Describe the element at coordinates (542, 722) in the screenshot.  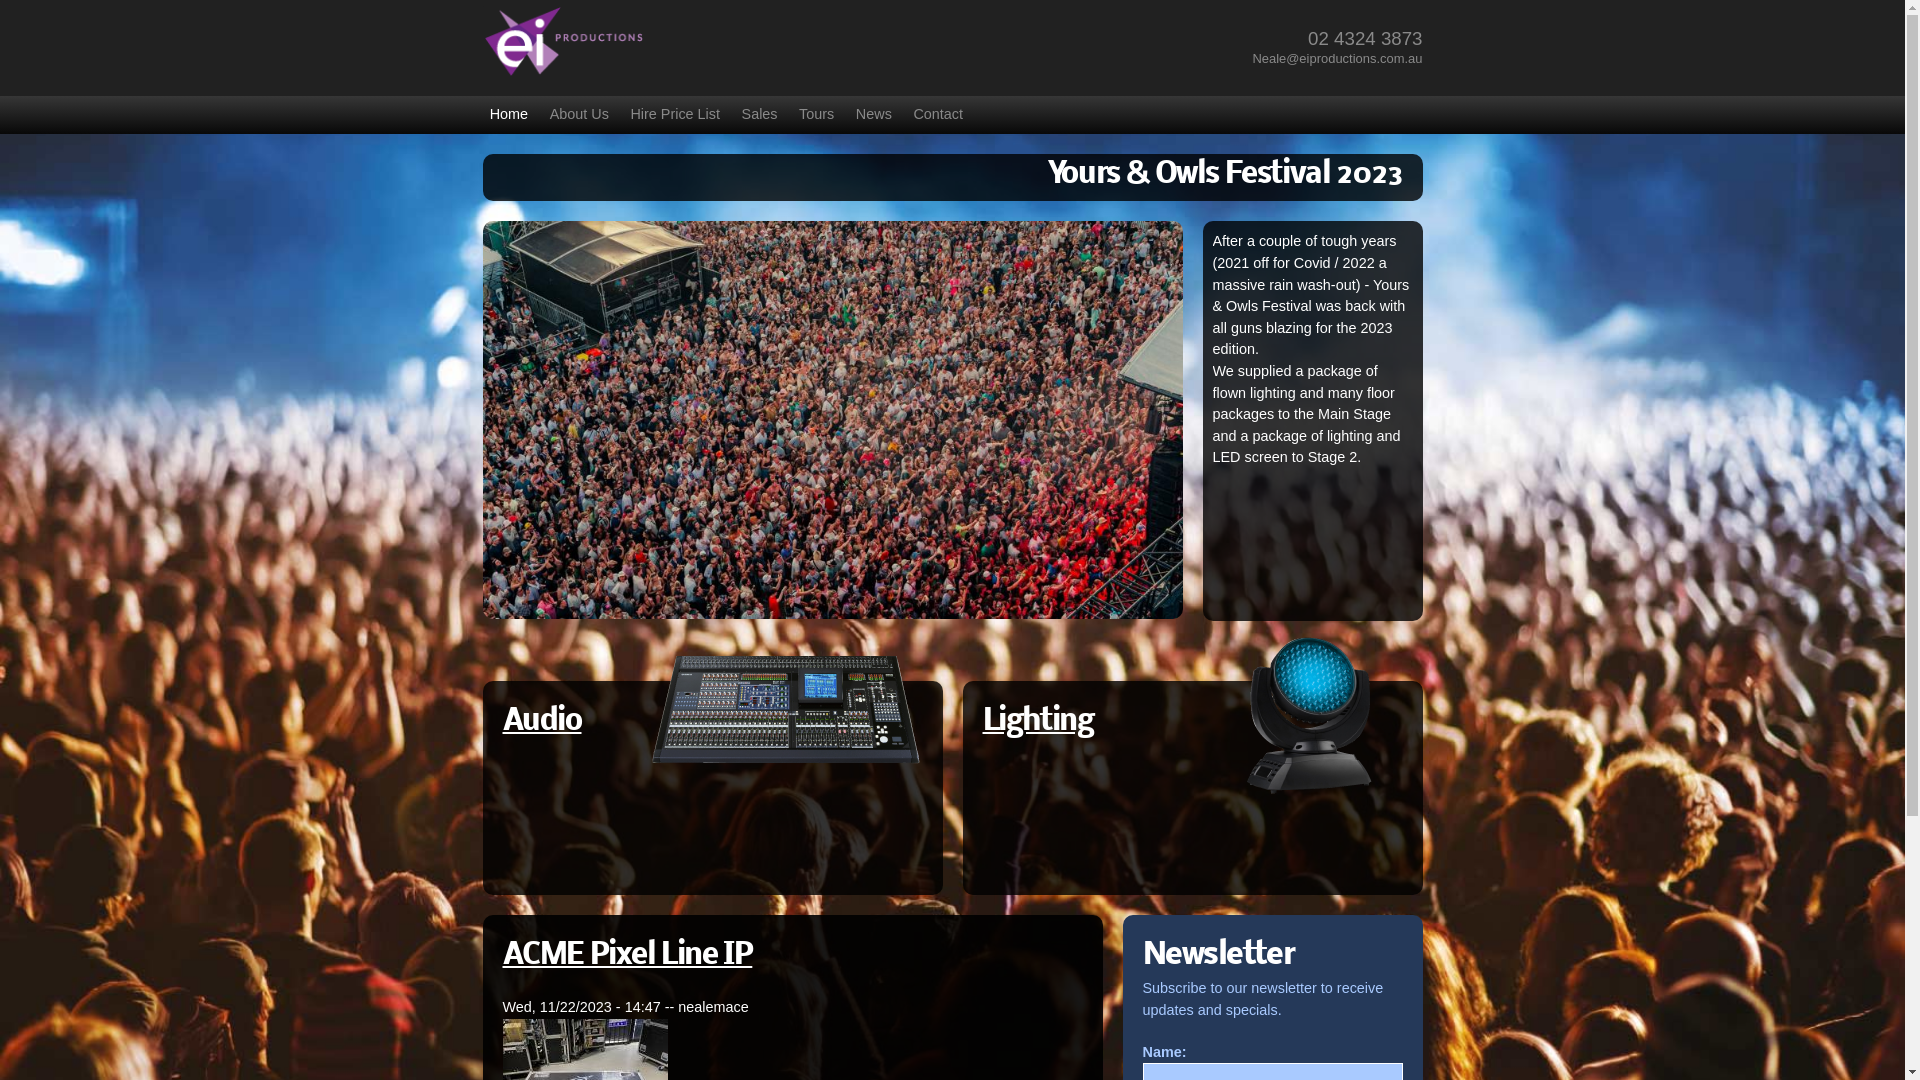
I see `Audio` at that location.